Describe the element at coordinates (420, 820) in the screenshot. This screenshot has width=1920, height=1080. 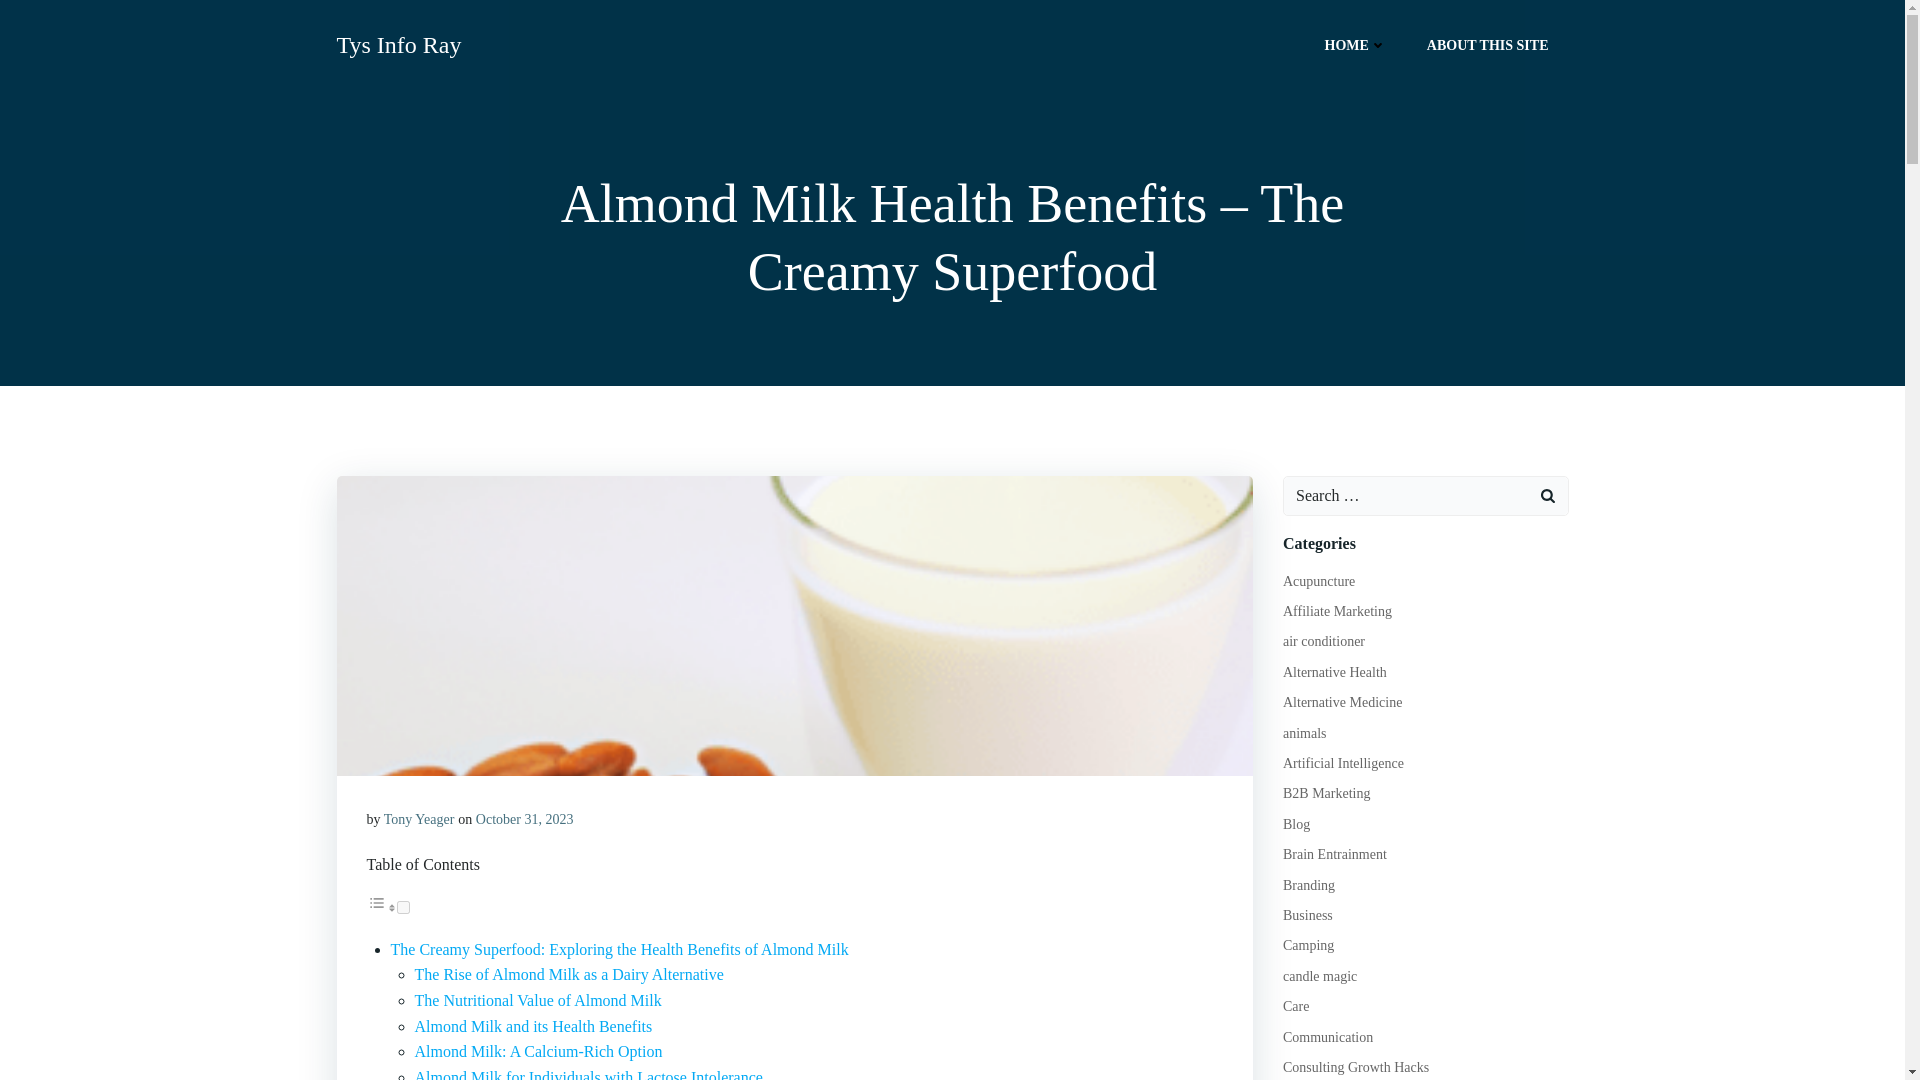
I see `Tony Yeager` at that location.